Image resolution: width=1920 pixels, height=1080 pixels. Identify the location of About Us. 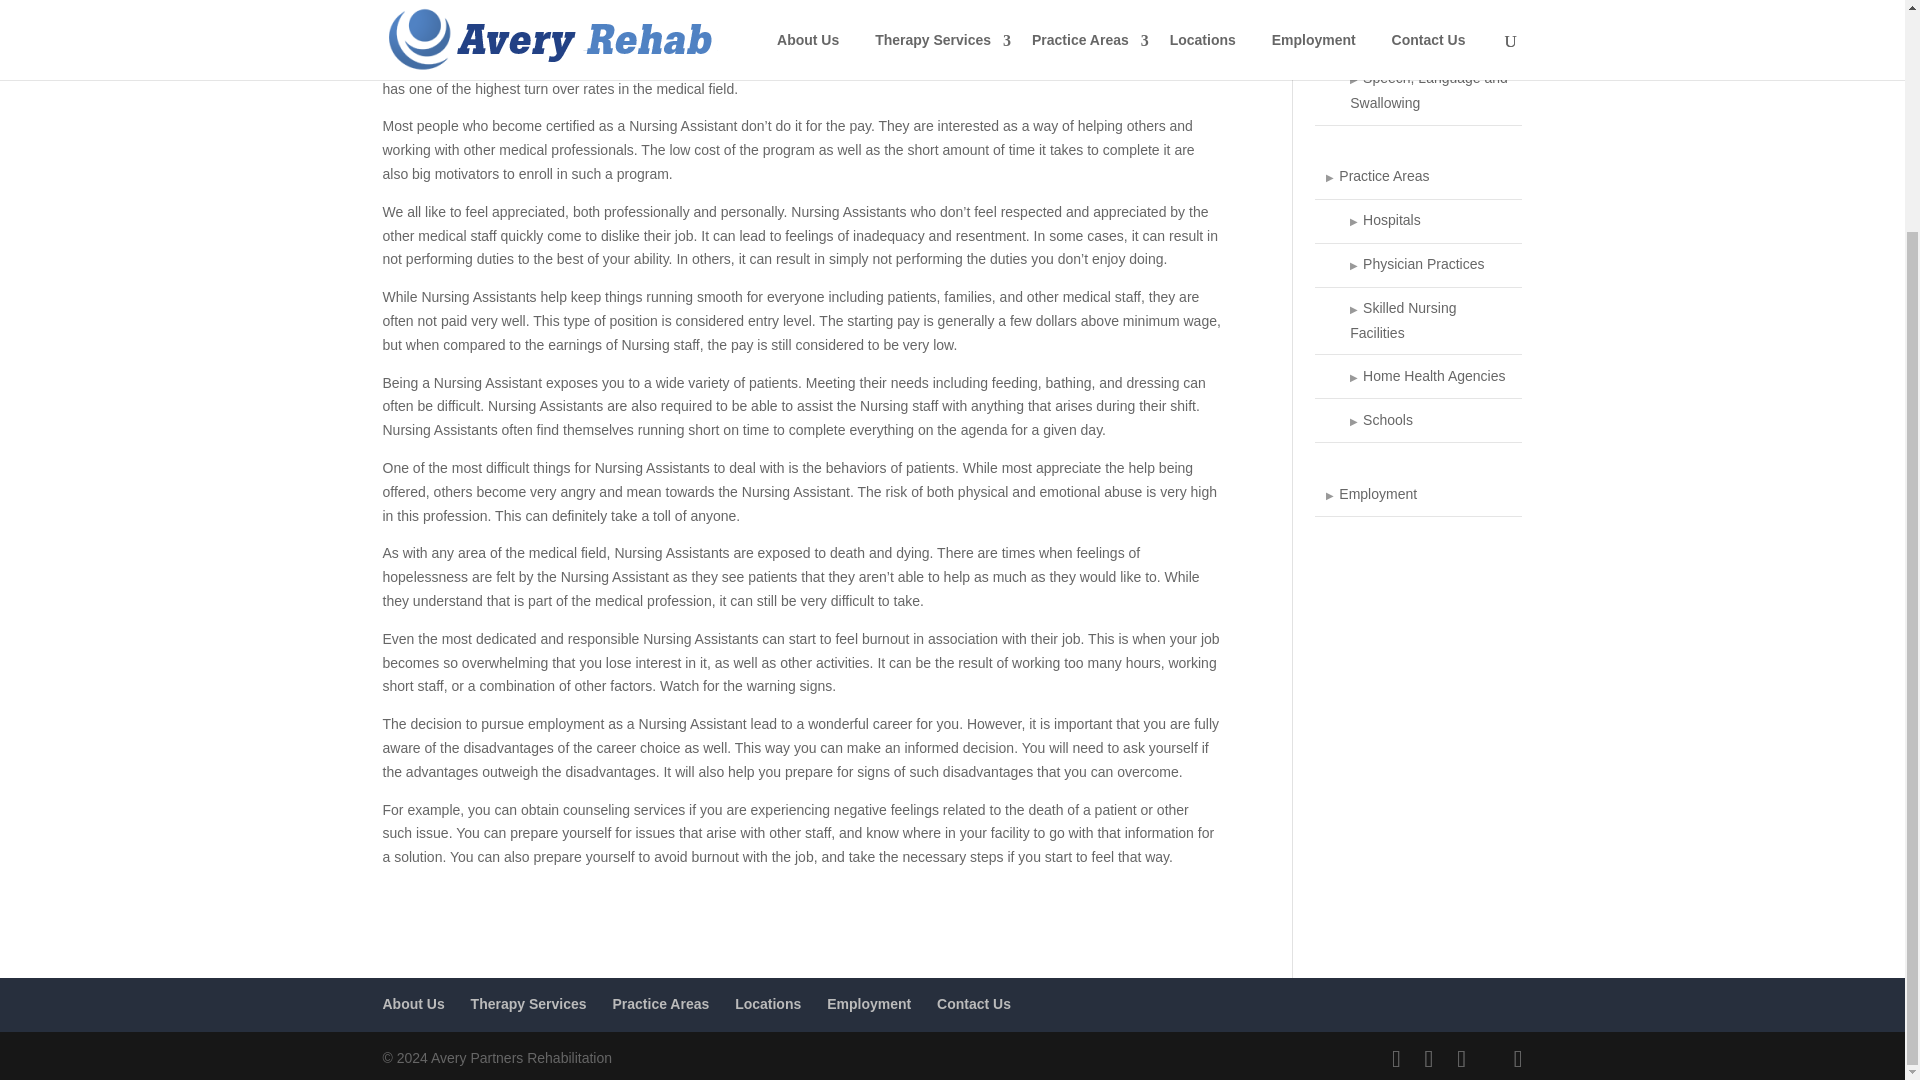
(412, 1003).